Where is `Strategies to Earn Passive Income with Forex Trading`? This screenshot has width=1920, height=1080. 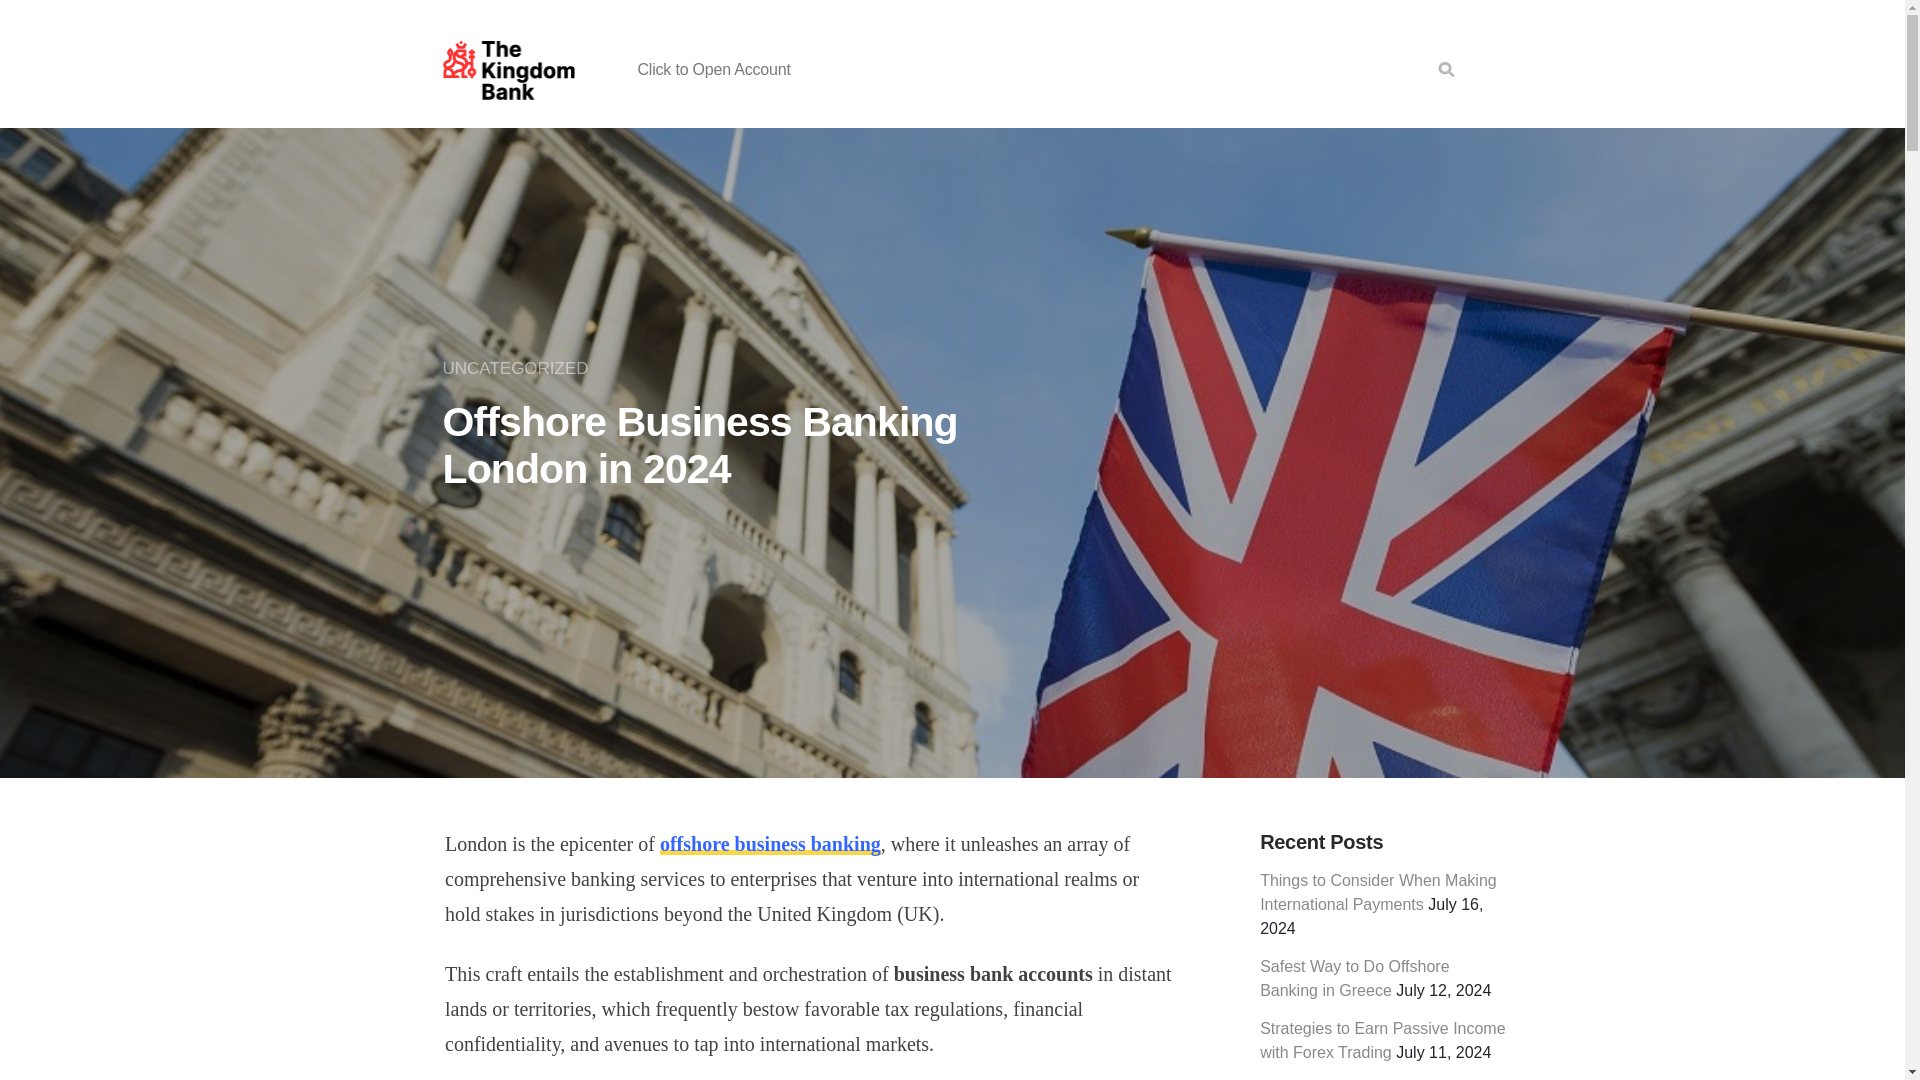 Strategies to Earn Passive Income with Forex Trading is located at coordinates (1382, 1040).